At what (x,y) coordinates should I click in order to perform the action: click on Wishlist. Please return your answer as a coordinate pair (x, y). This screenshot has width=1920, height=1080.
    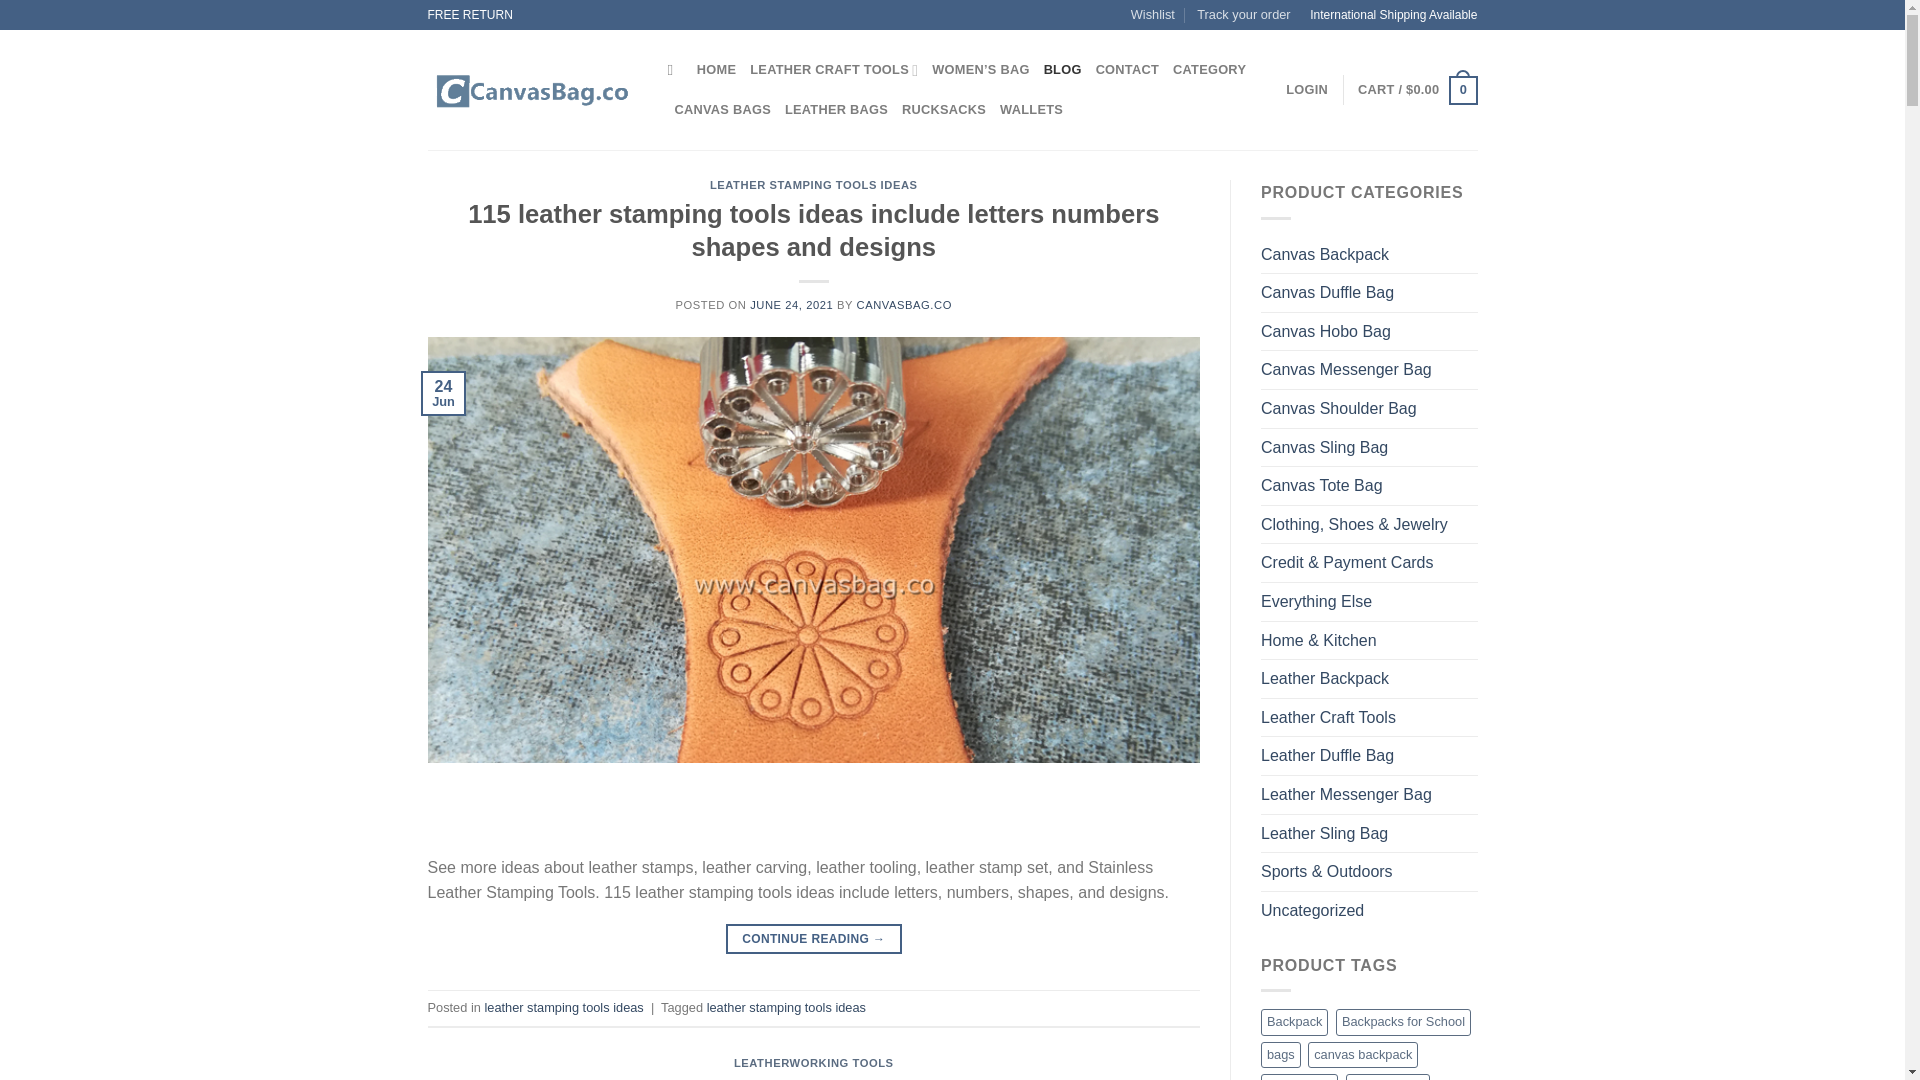
    Looking at the image, I should click on (1152, 15).